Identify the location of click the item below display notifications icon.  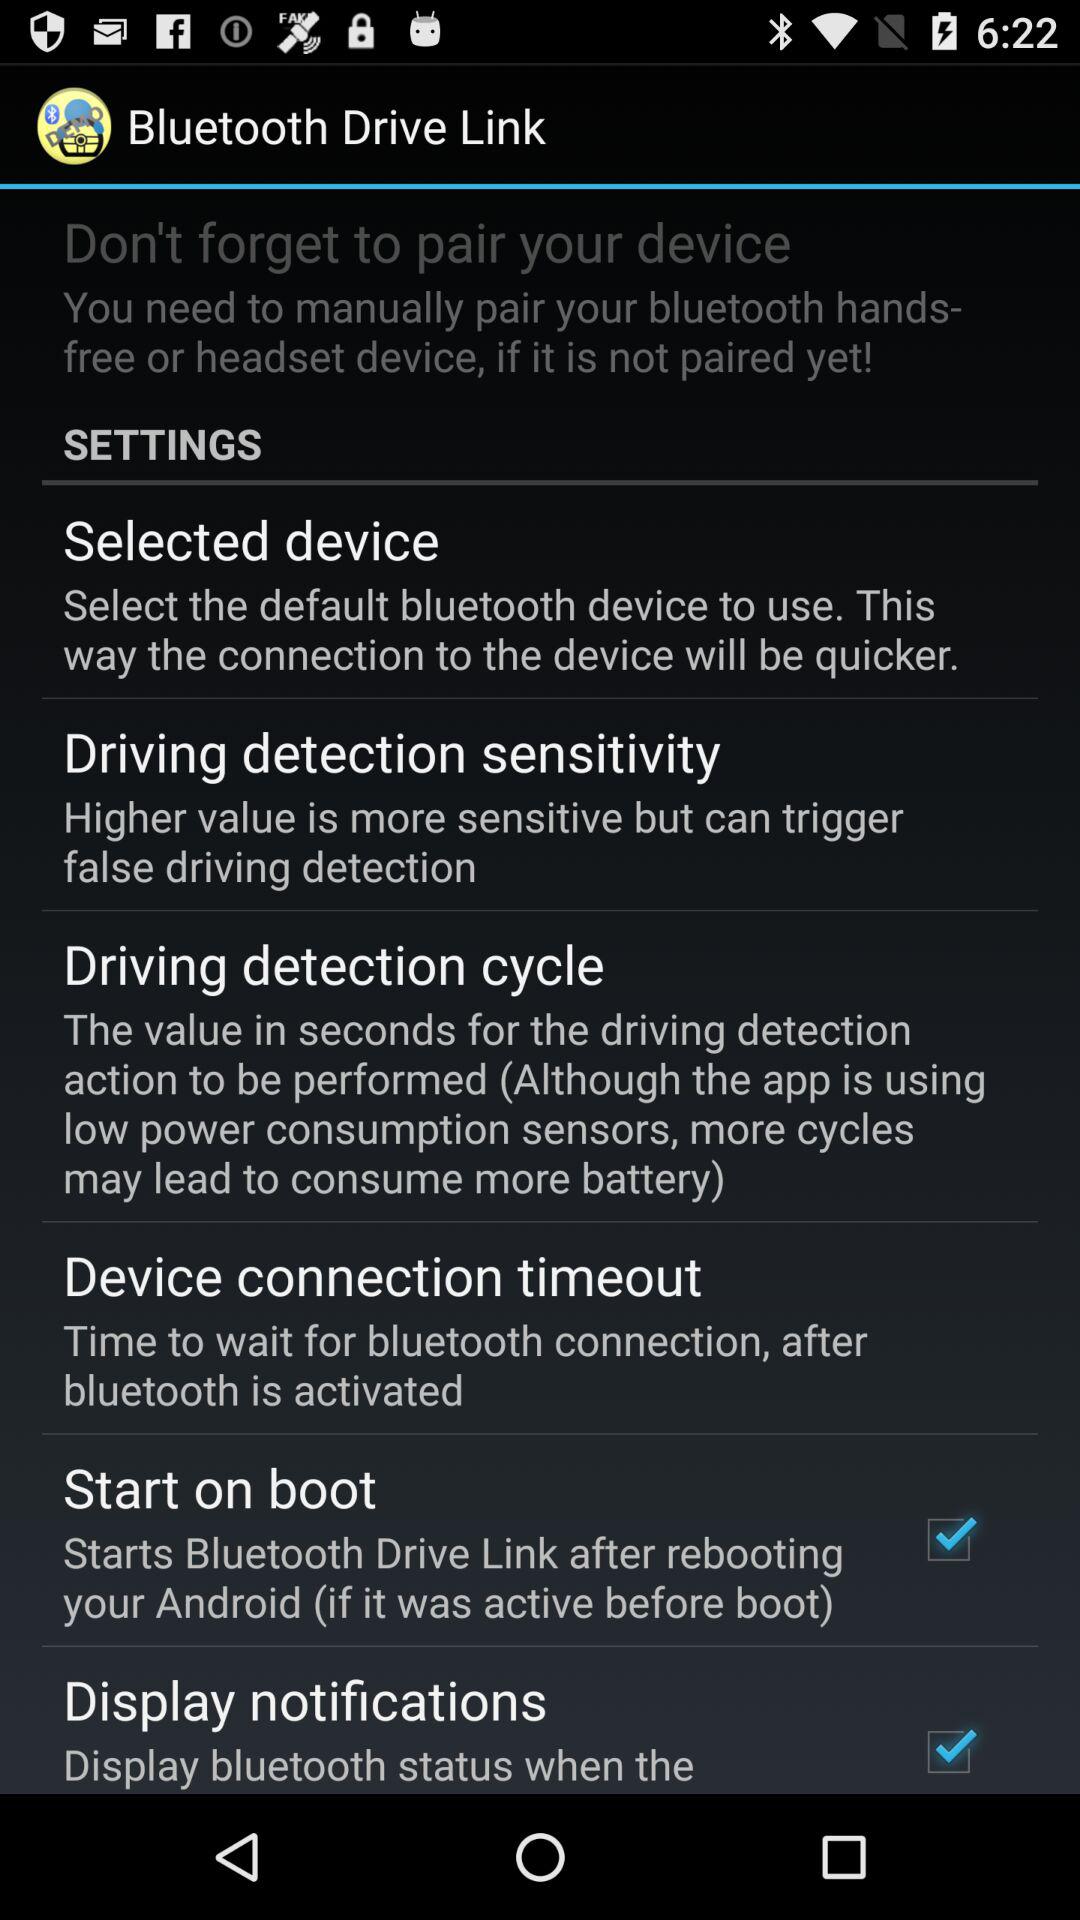
(464, 1764).